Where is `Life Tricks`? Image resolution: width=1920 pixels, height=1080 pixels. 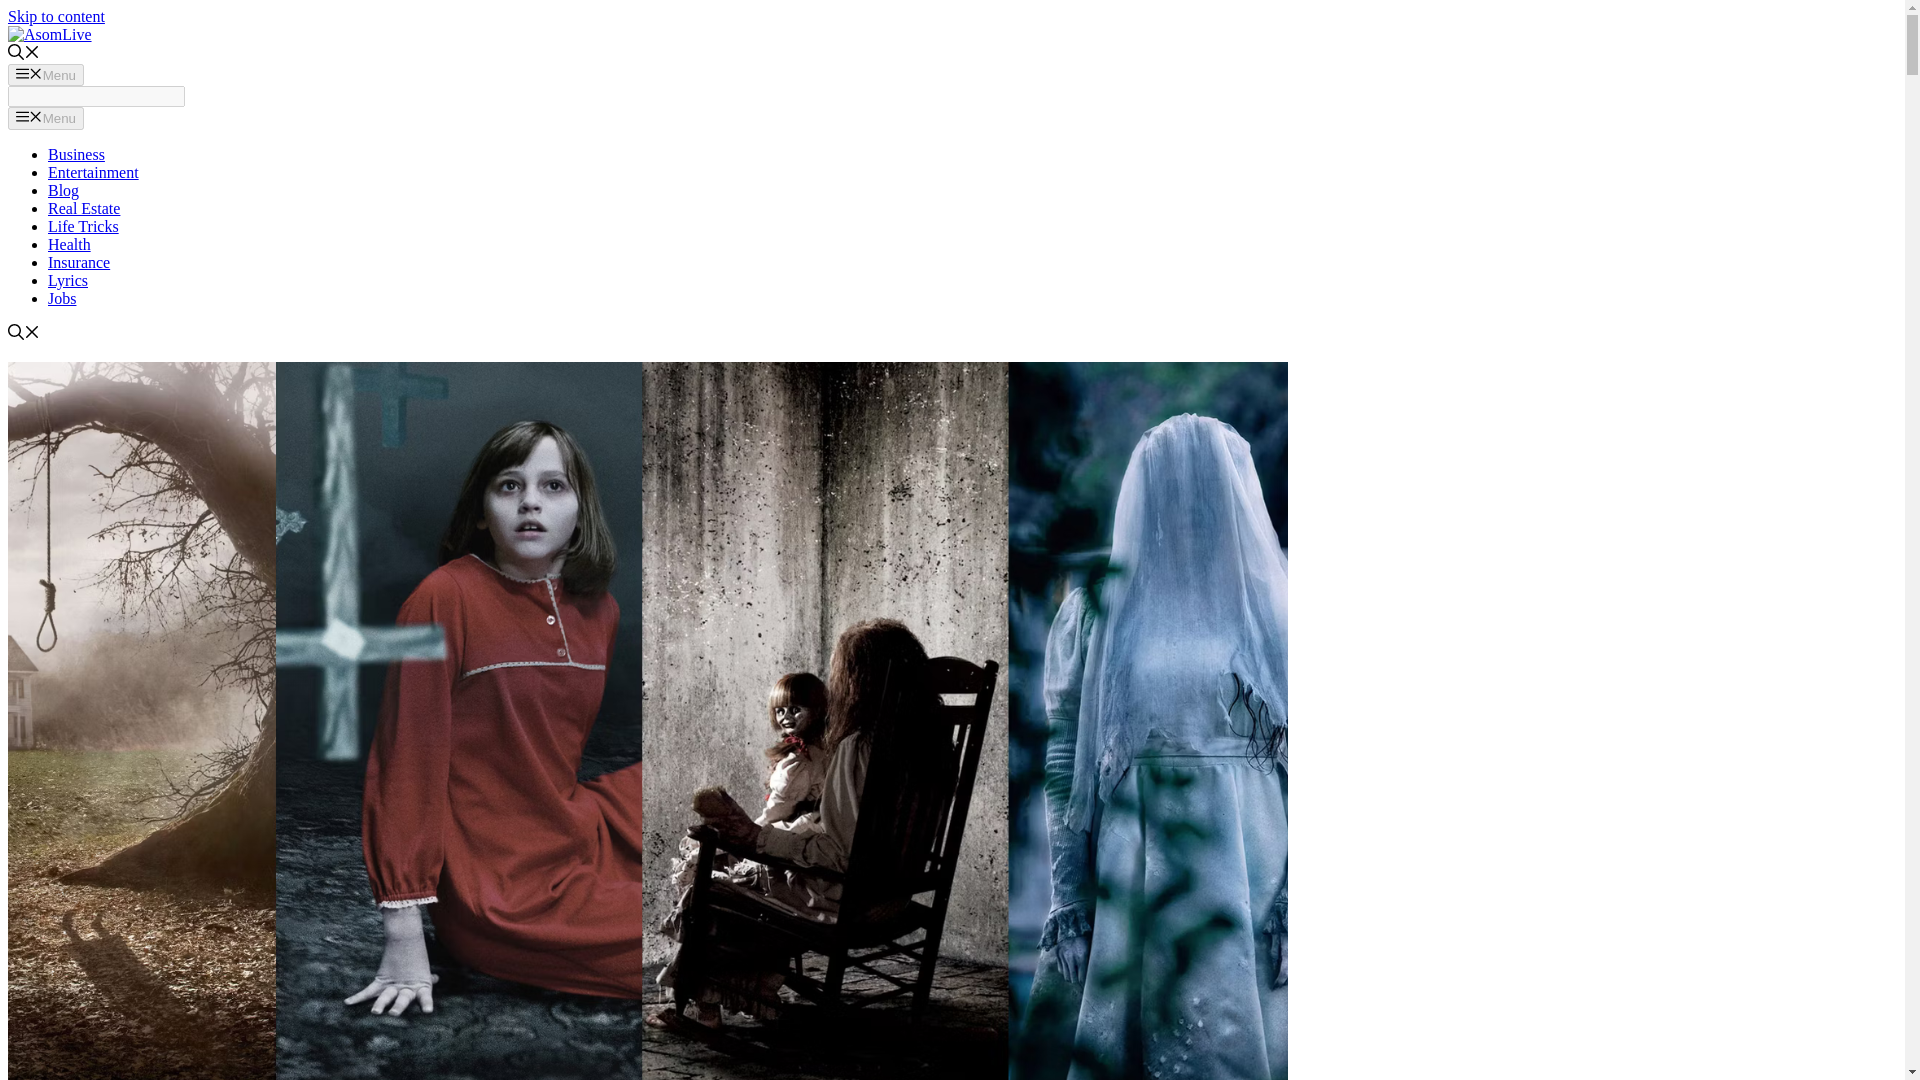 Life Tricks is located at coordinates (84, 226).